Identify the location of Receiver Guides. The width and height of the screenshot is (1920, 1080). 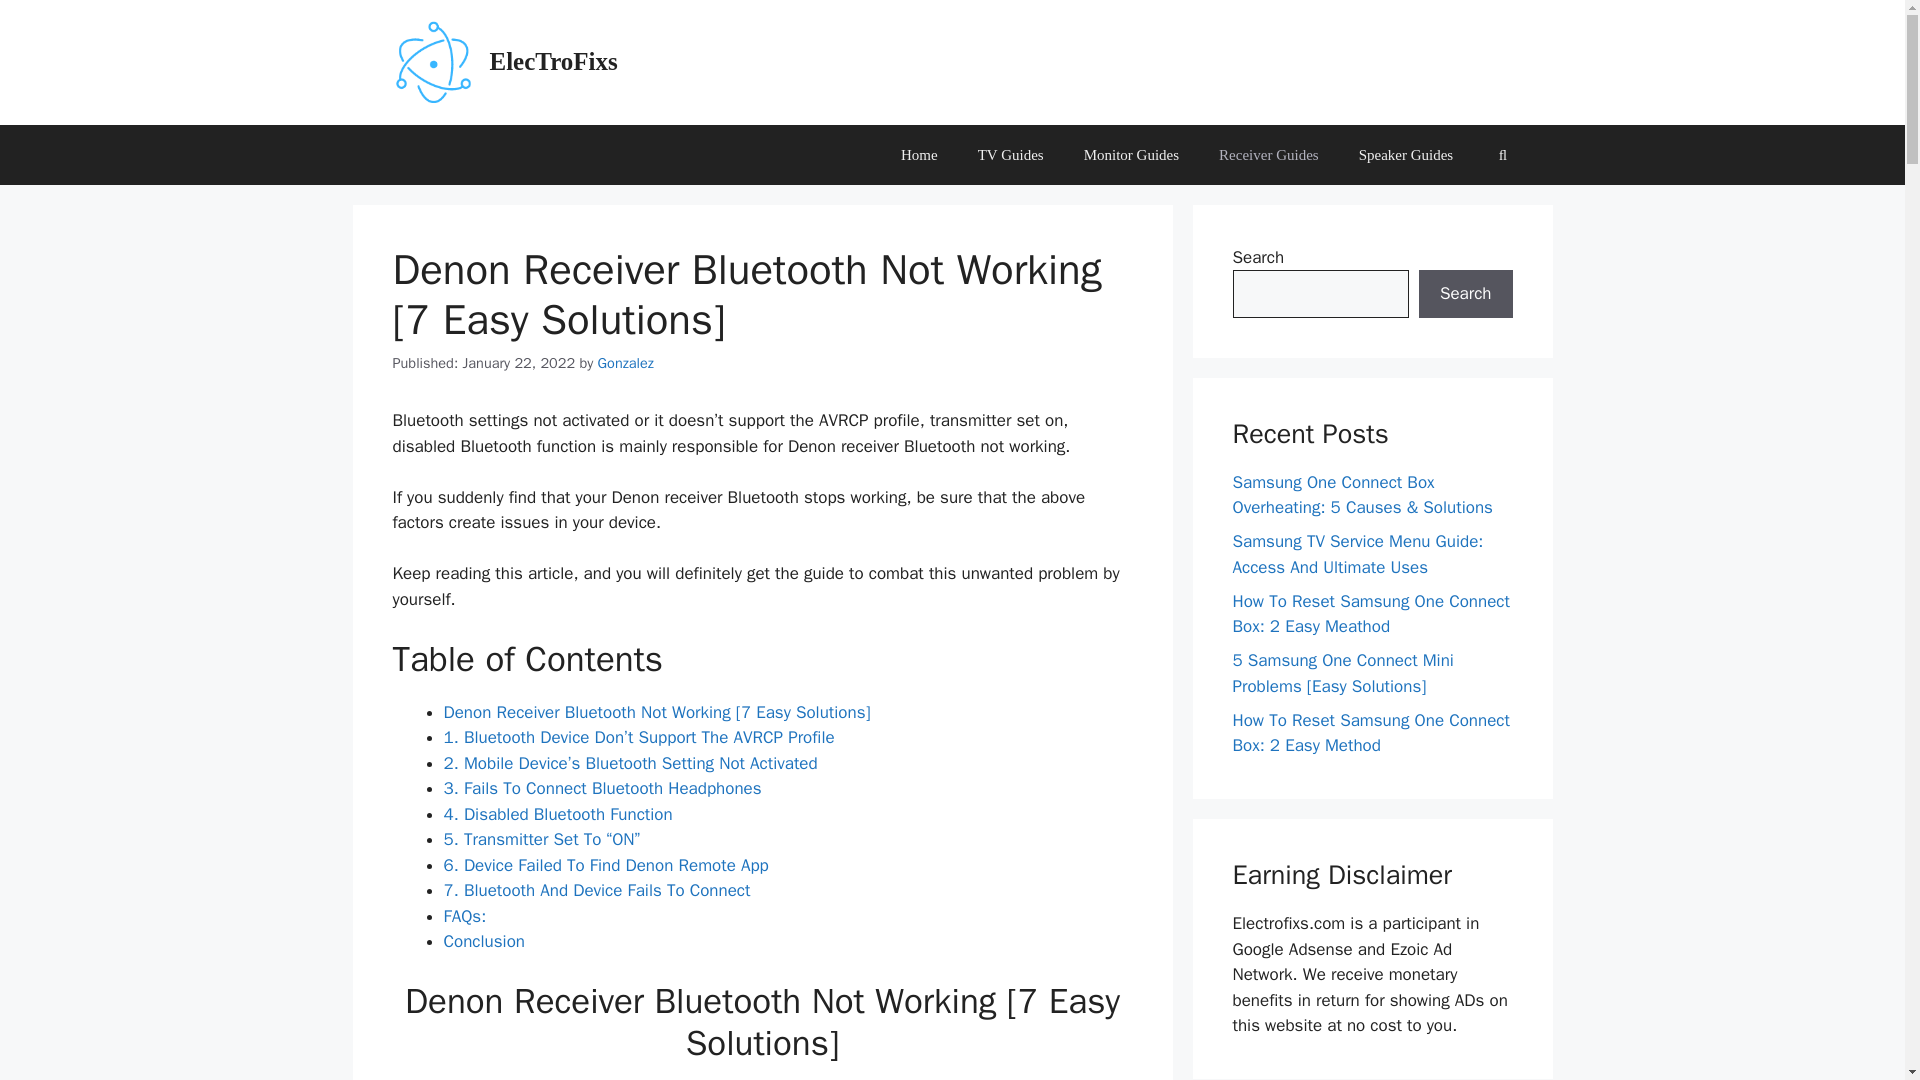
(1268, 154).